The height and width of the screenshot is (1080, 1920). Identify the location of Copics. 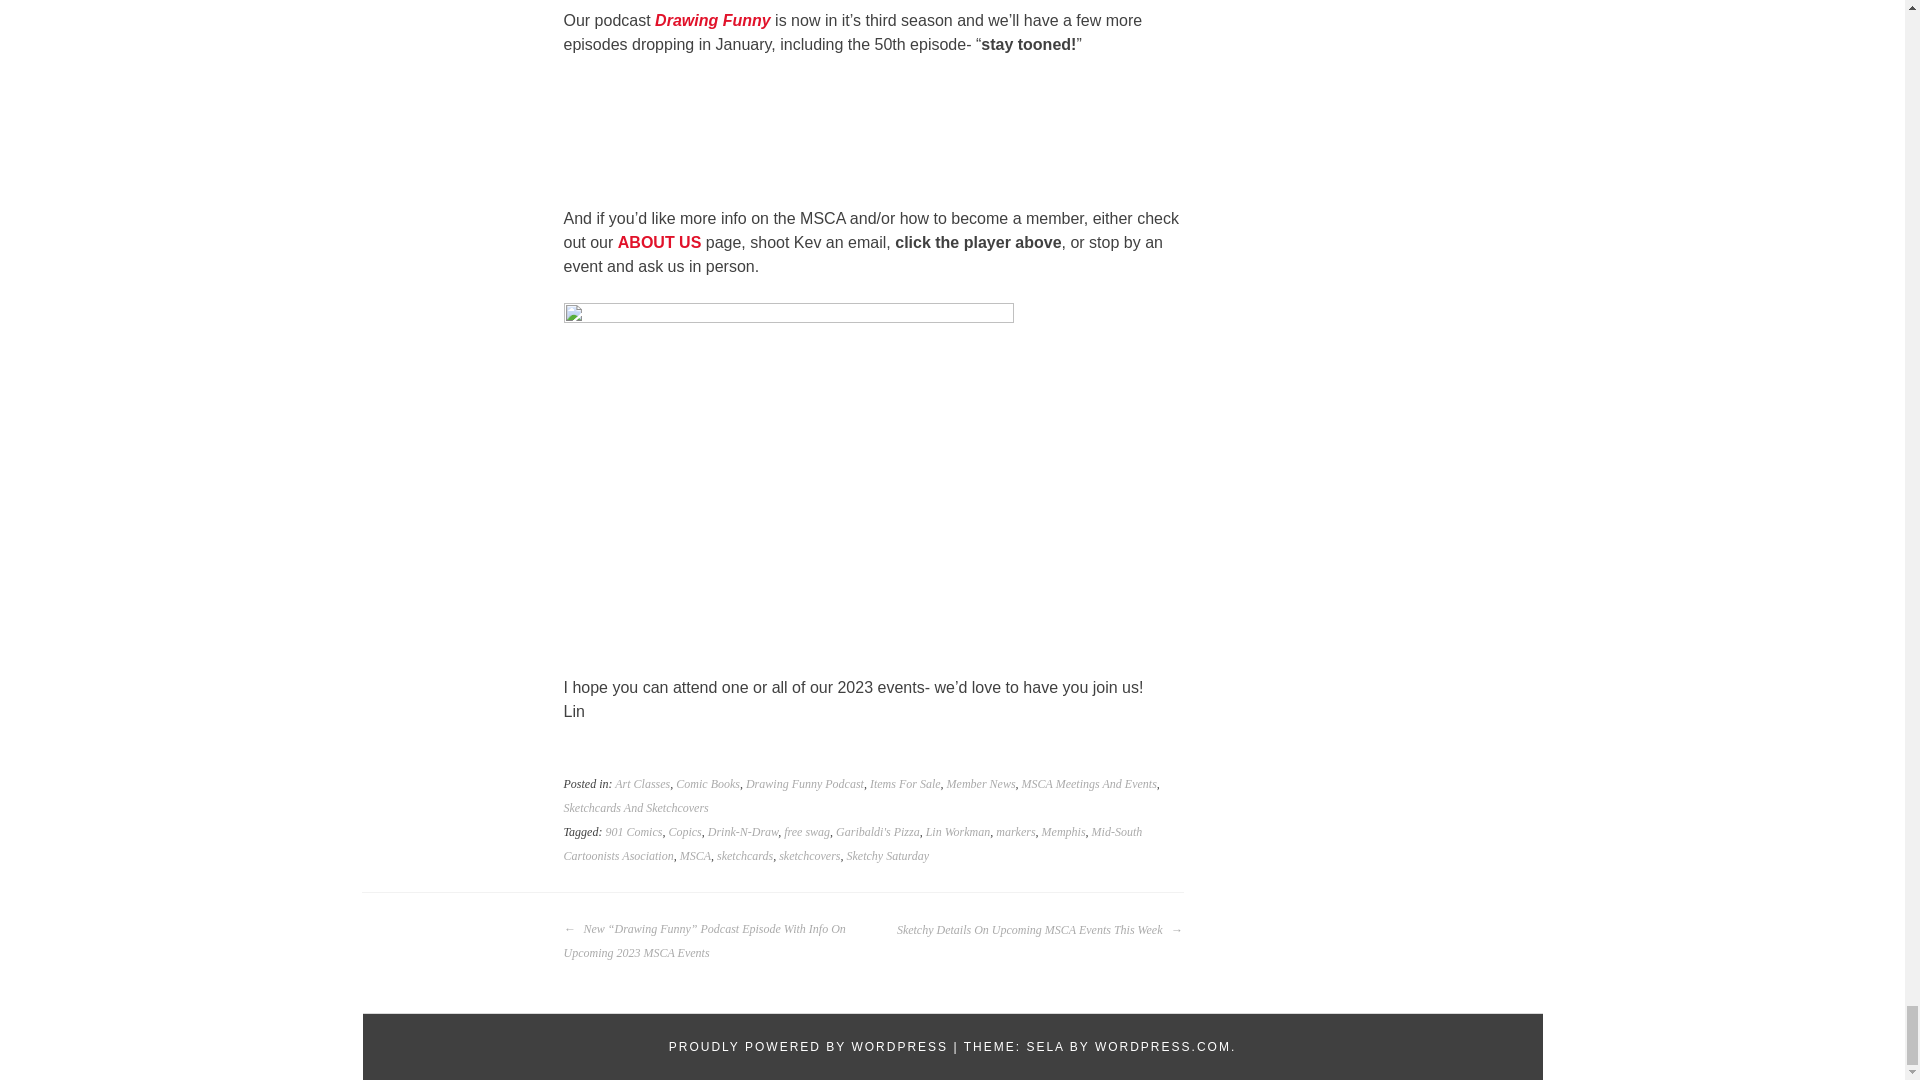
(684, 832).